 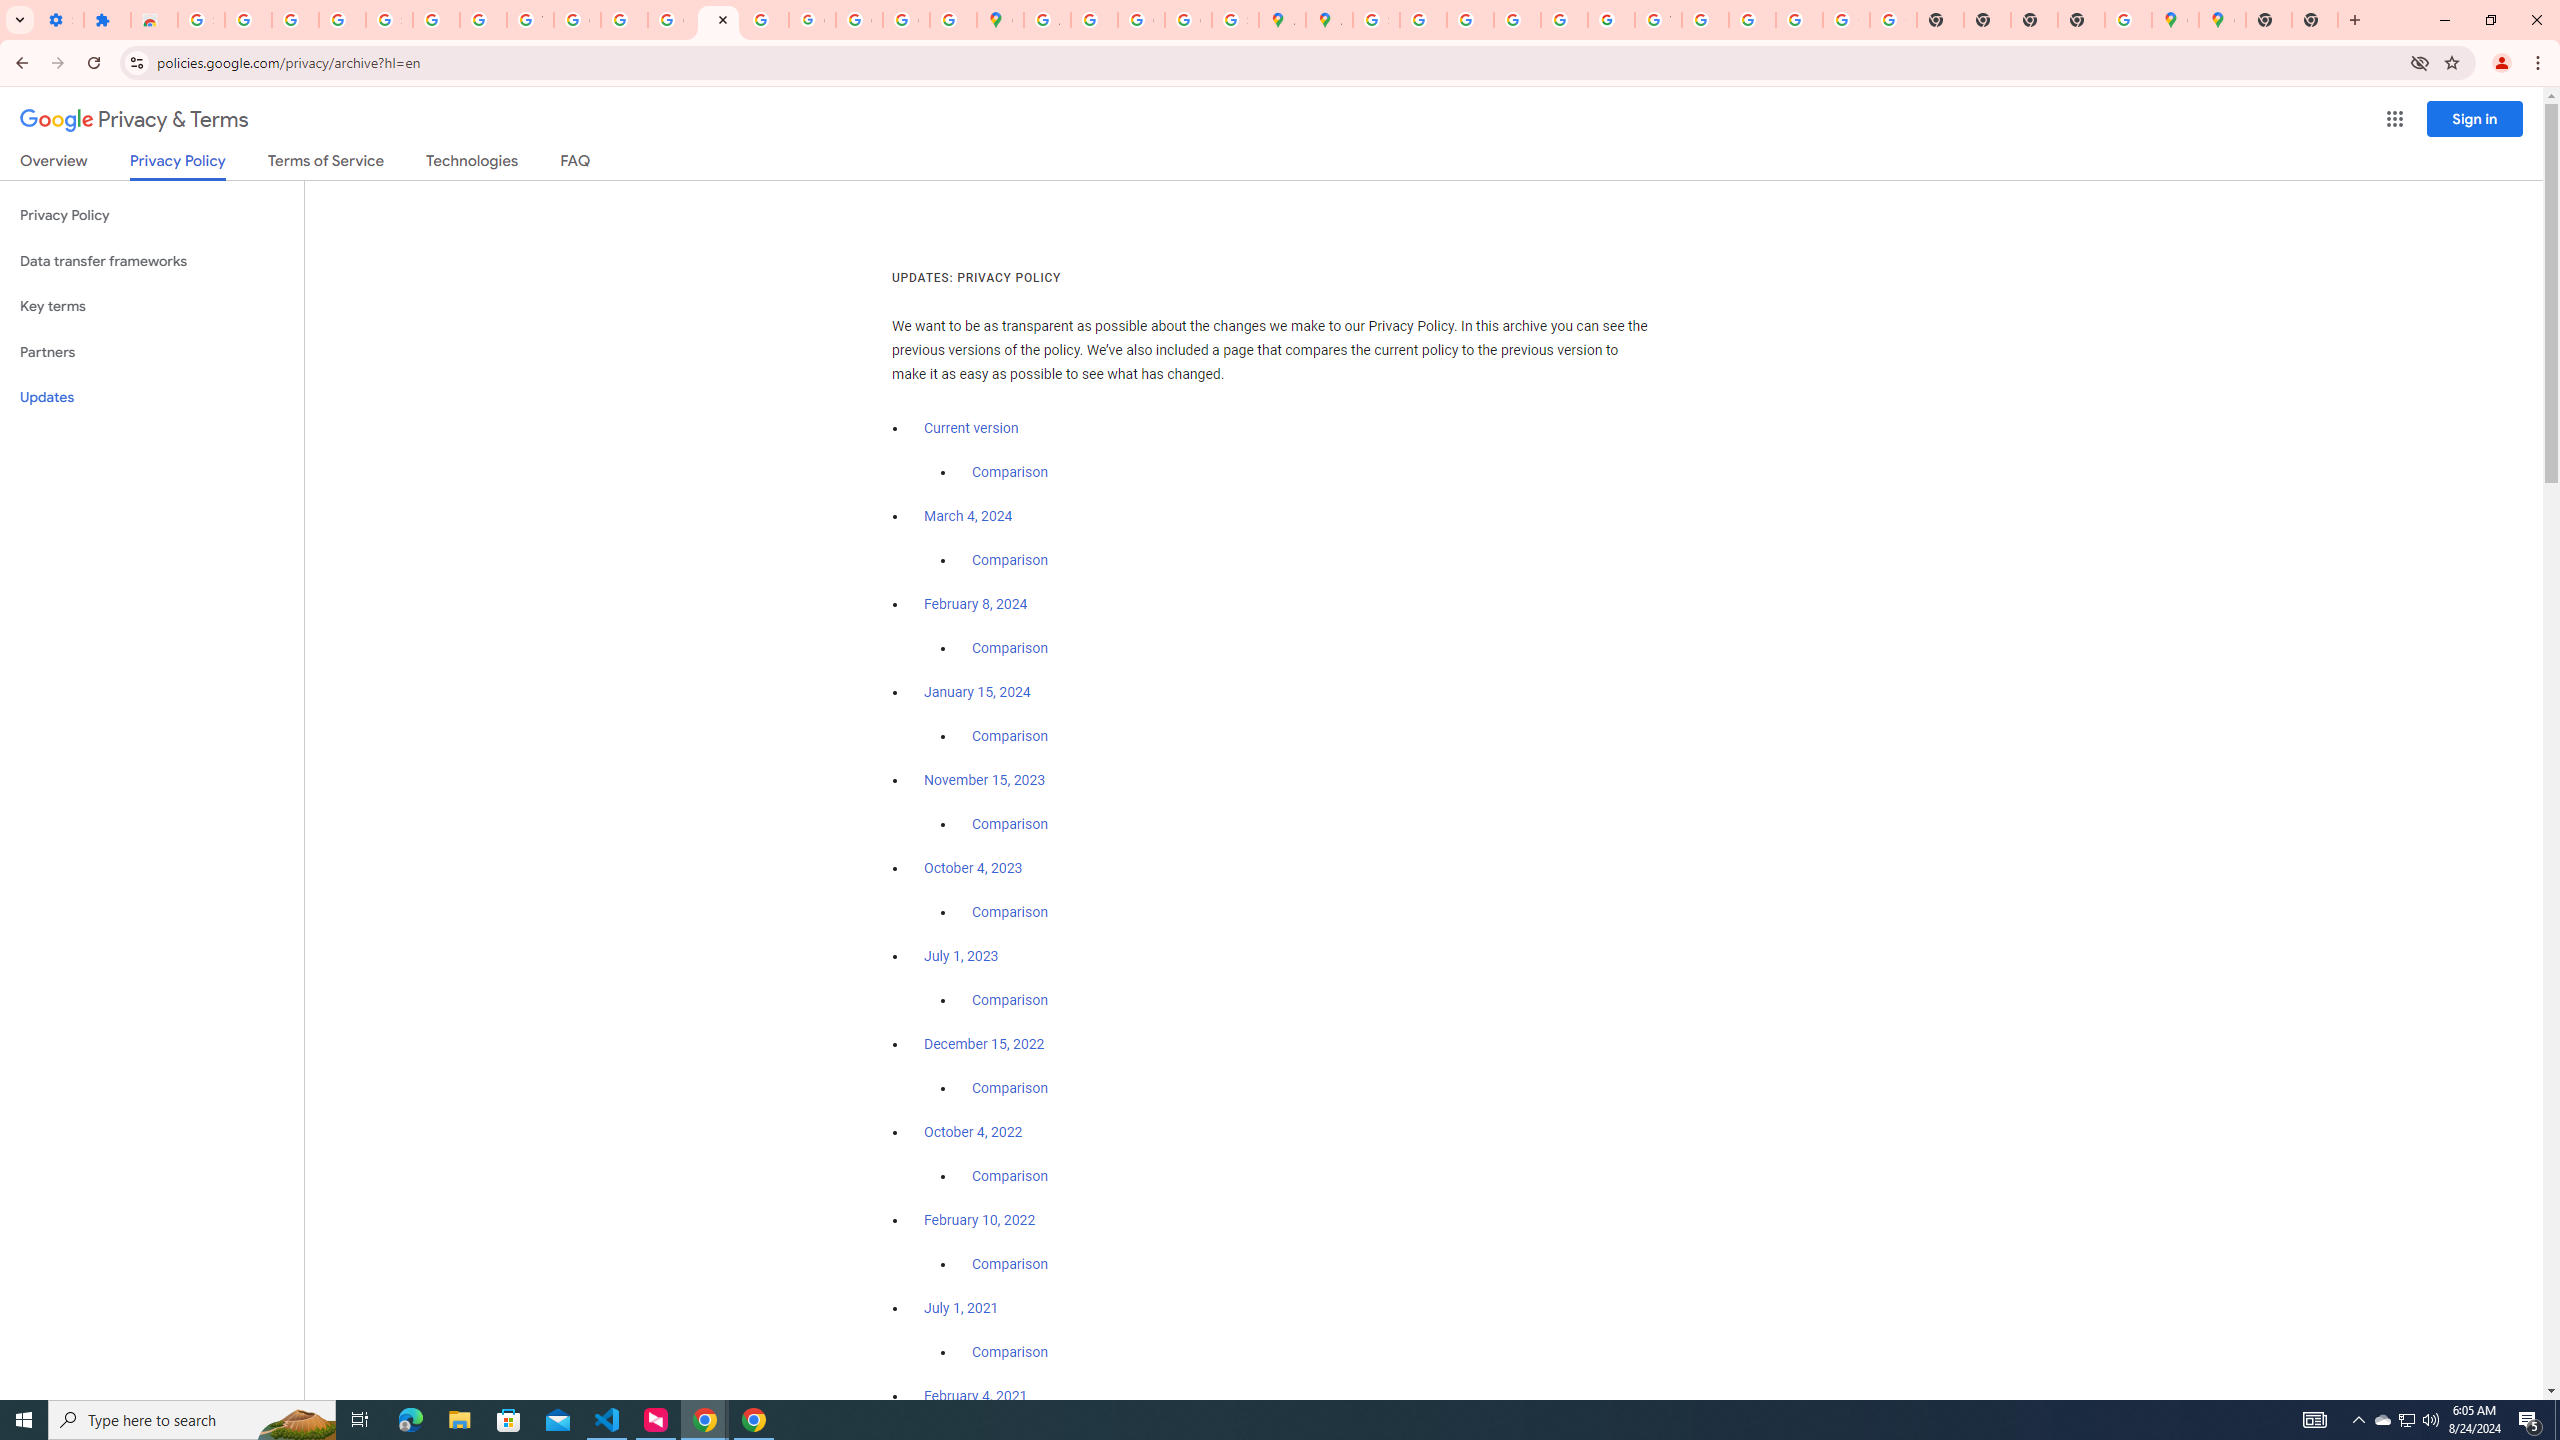 I want to click on Reviews: Helix Fruit Jump Arcade Game, so click(x=154, y=20).